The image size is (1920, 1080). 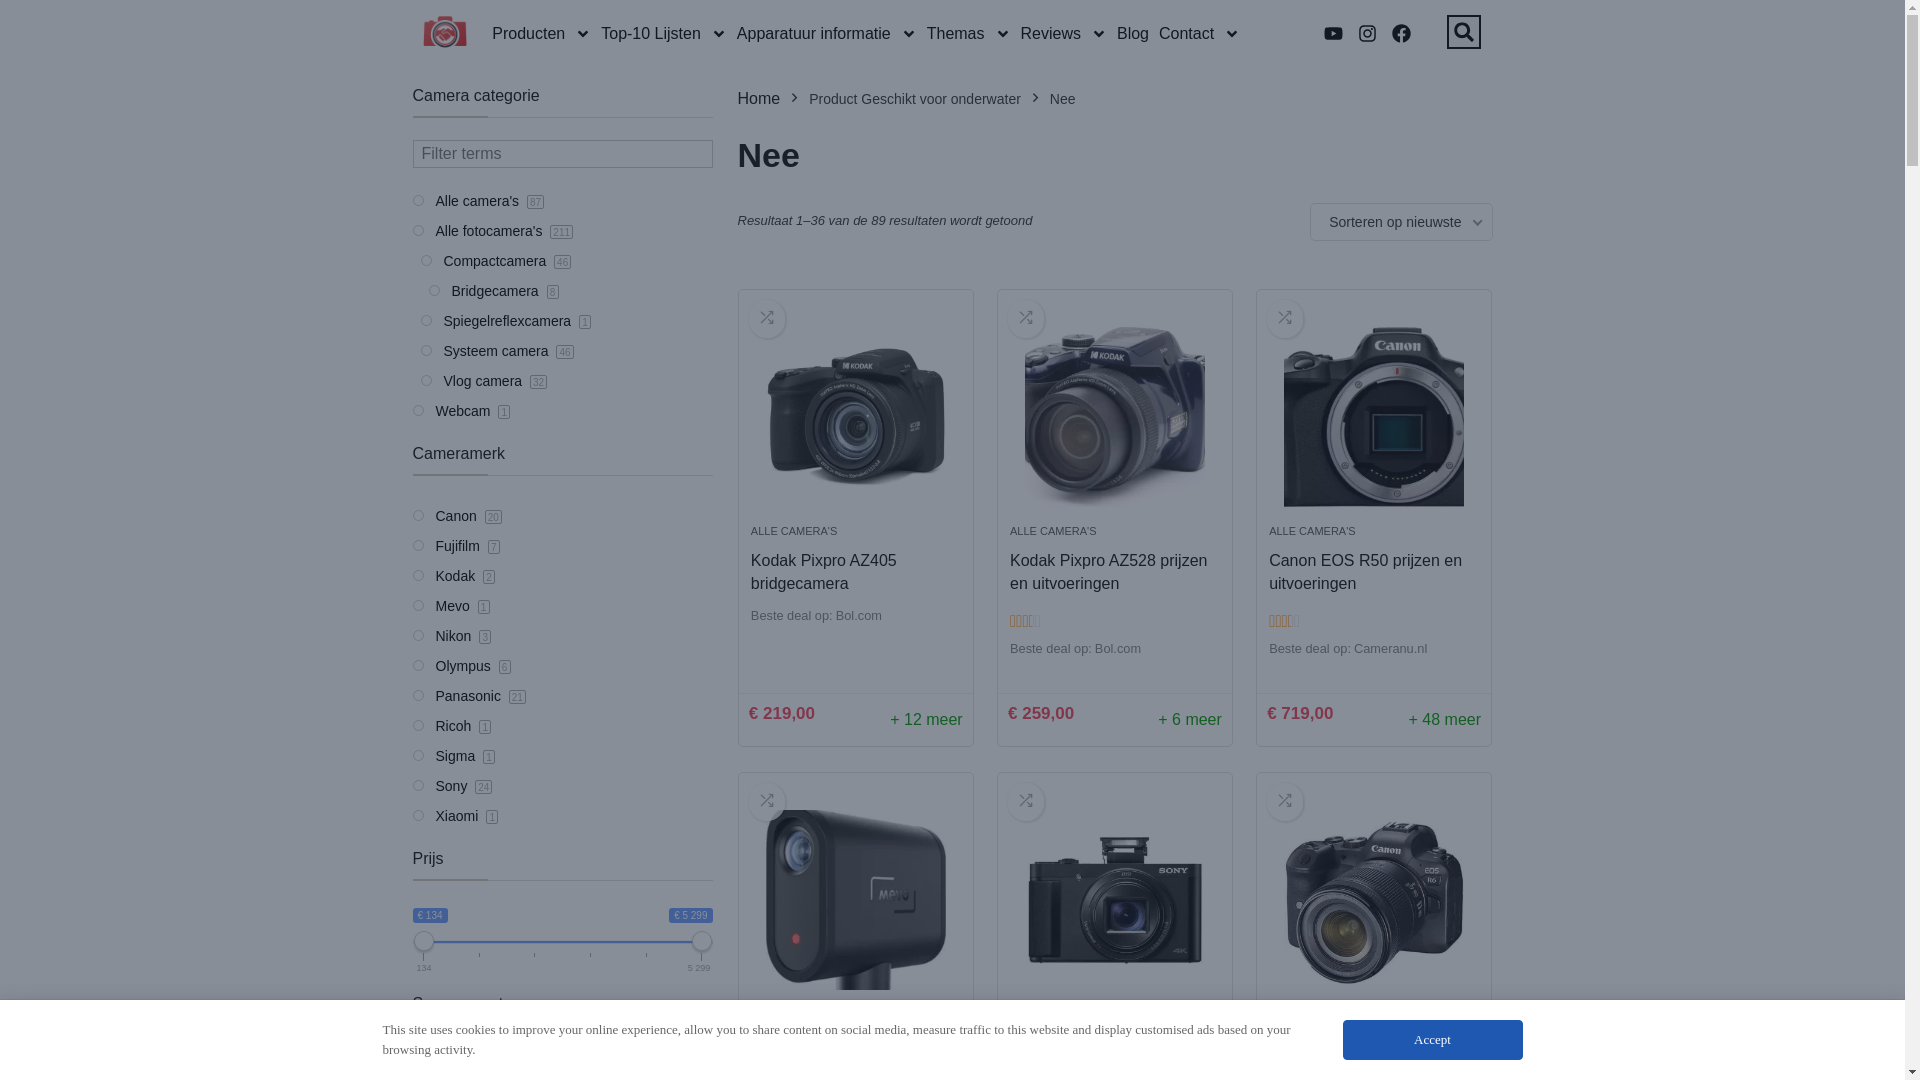 I want to click on Canon EOS R50 prijzen en uitvoeringen, so click(x=1374, y=417).